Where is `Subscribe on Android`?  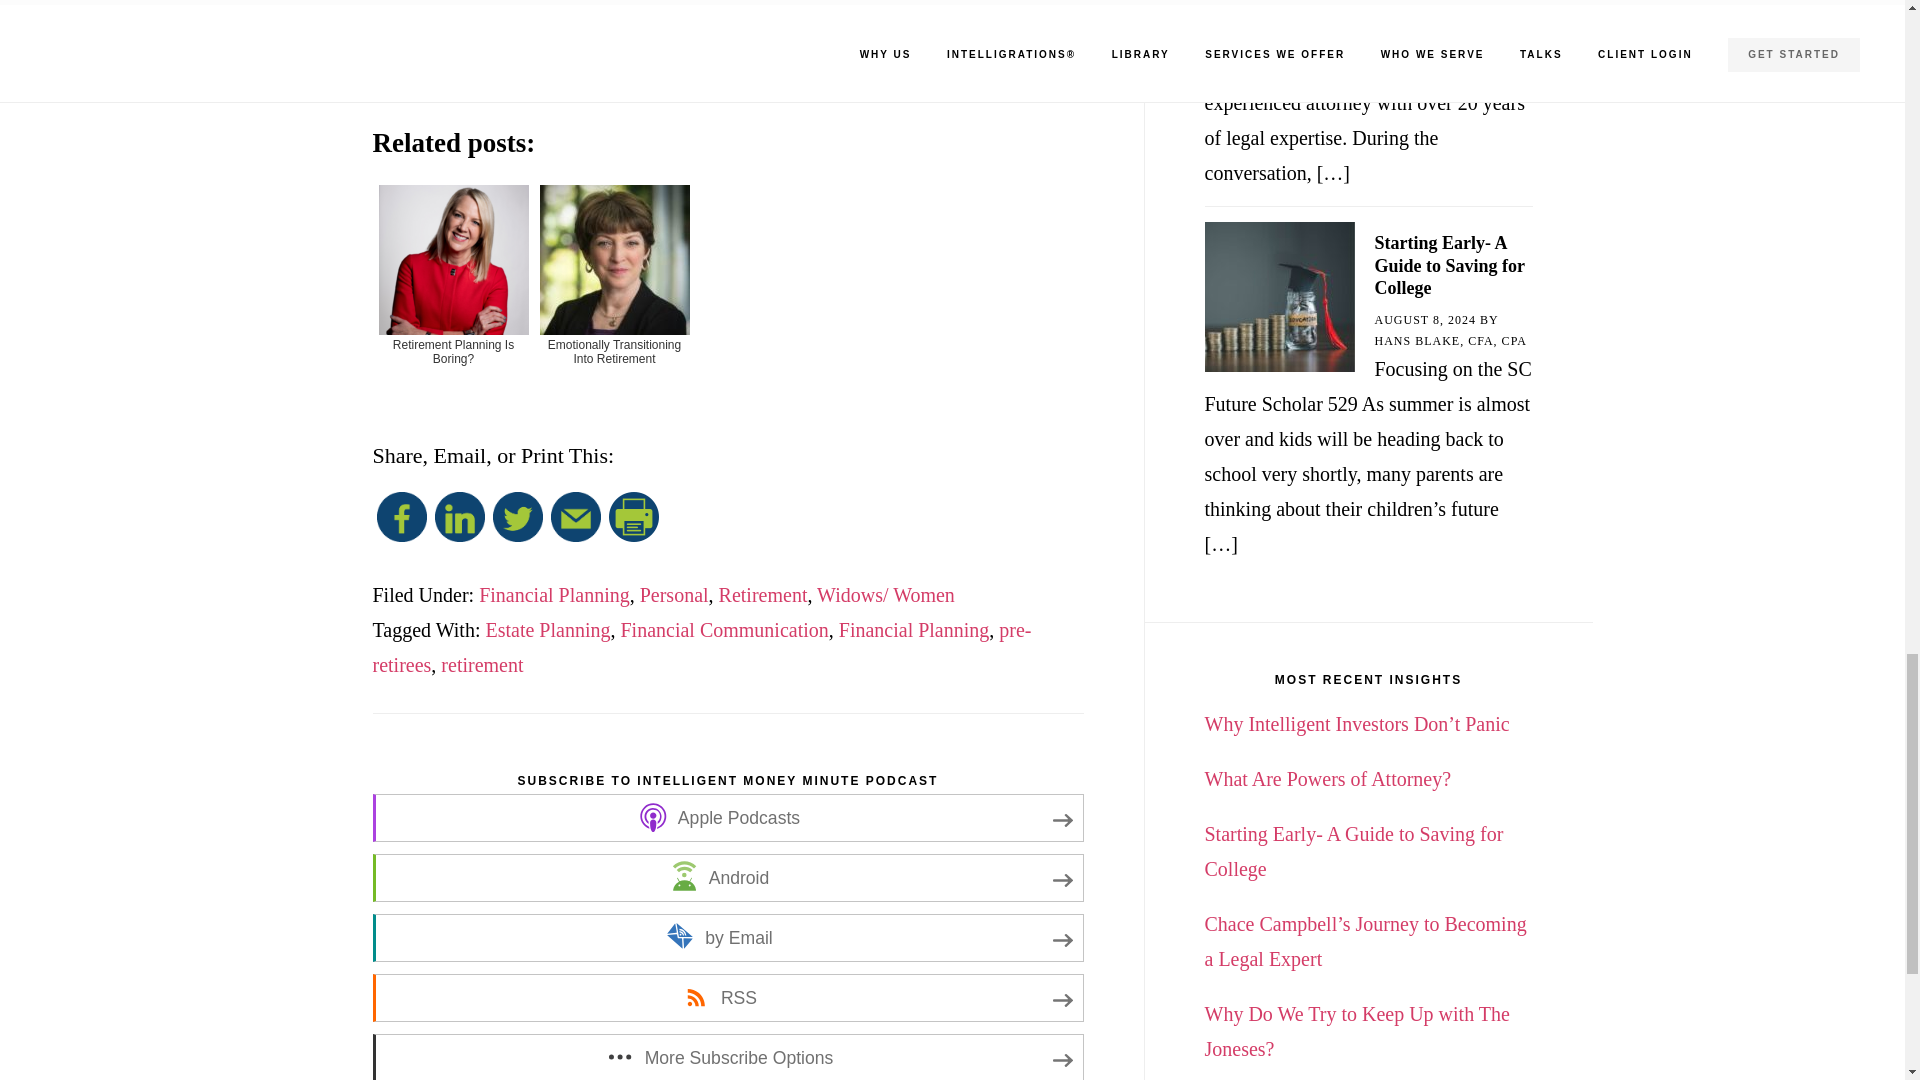
Subscribe on Android is located at coordinates (727, 878).